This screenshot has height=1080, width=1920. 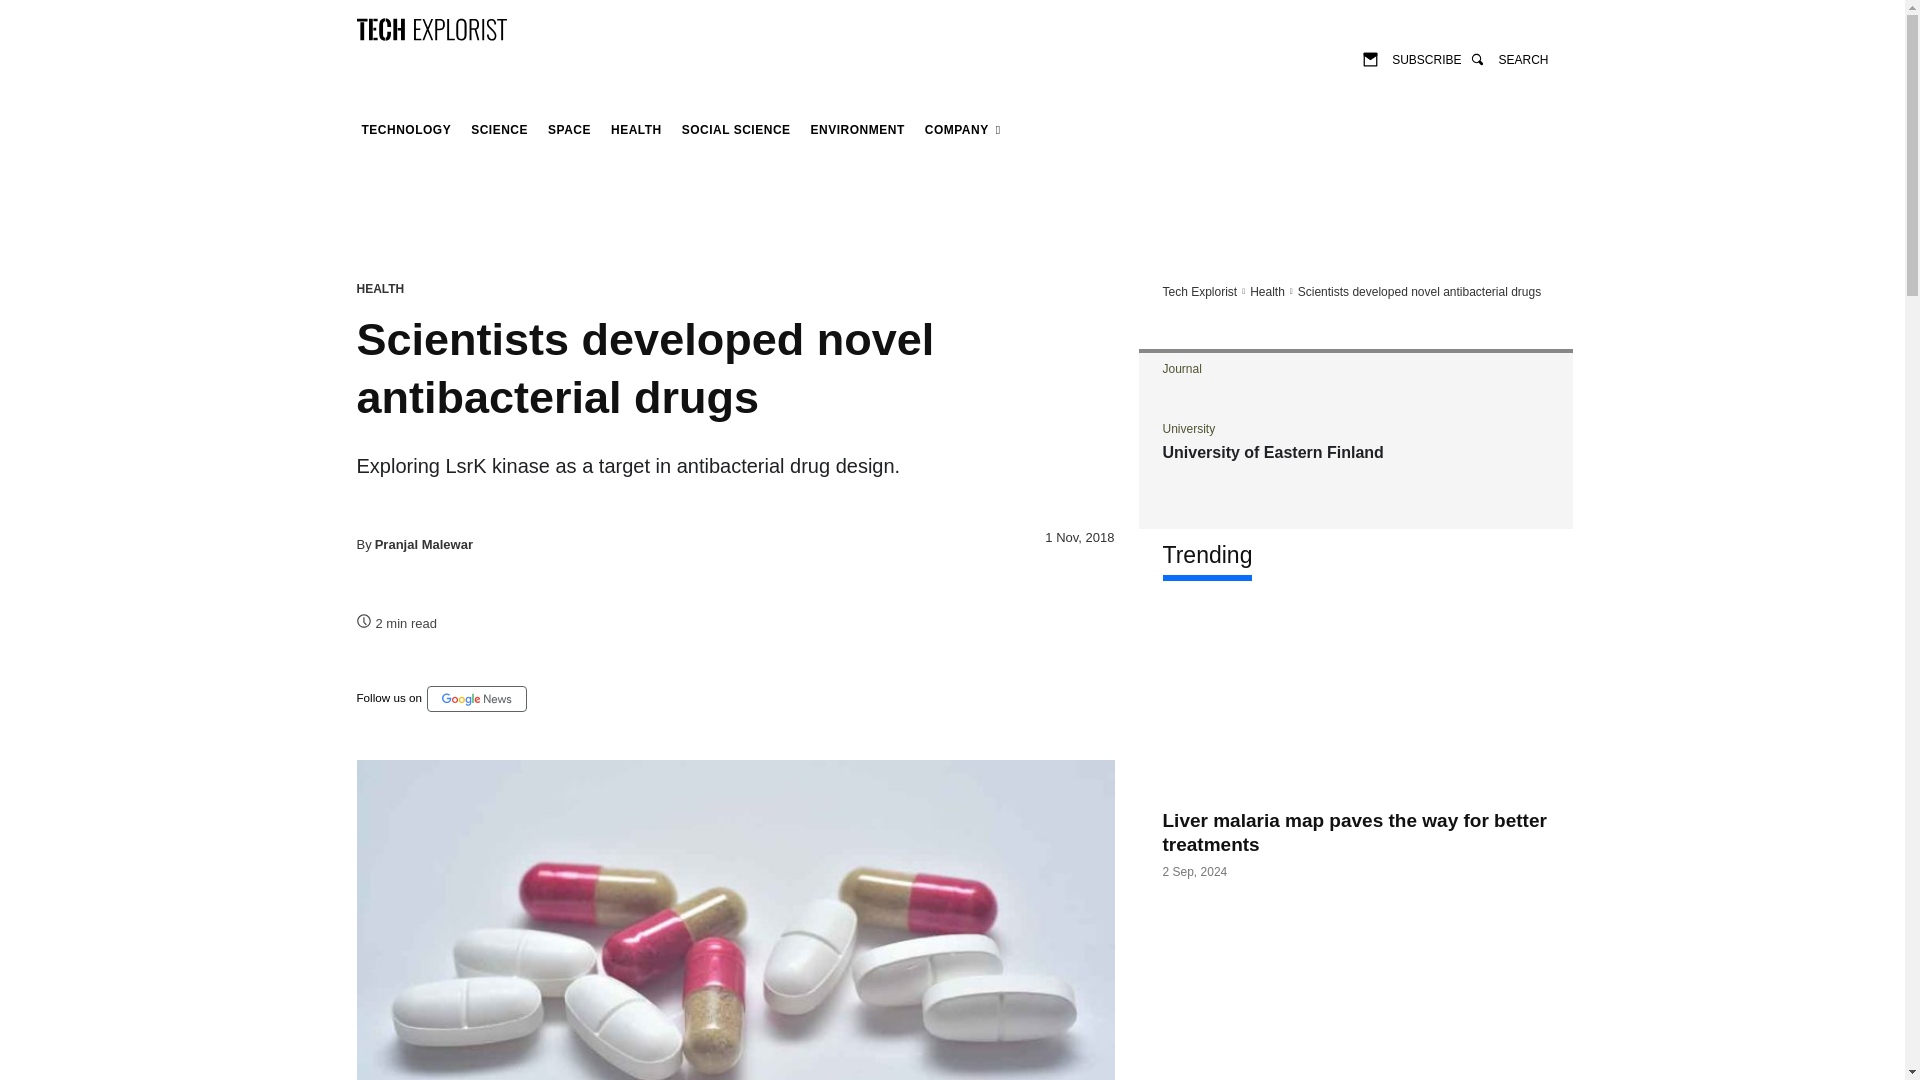 I want to click on Health, so click(x=636, y=130).